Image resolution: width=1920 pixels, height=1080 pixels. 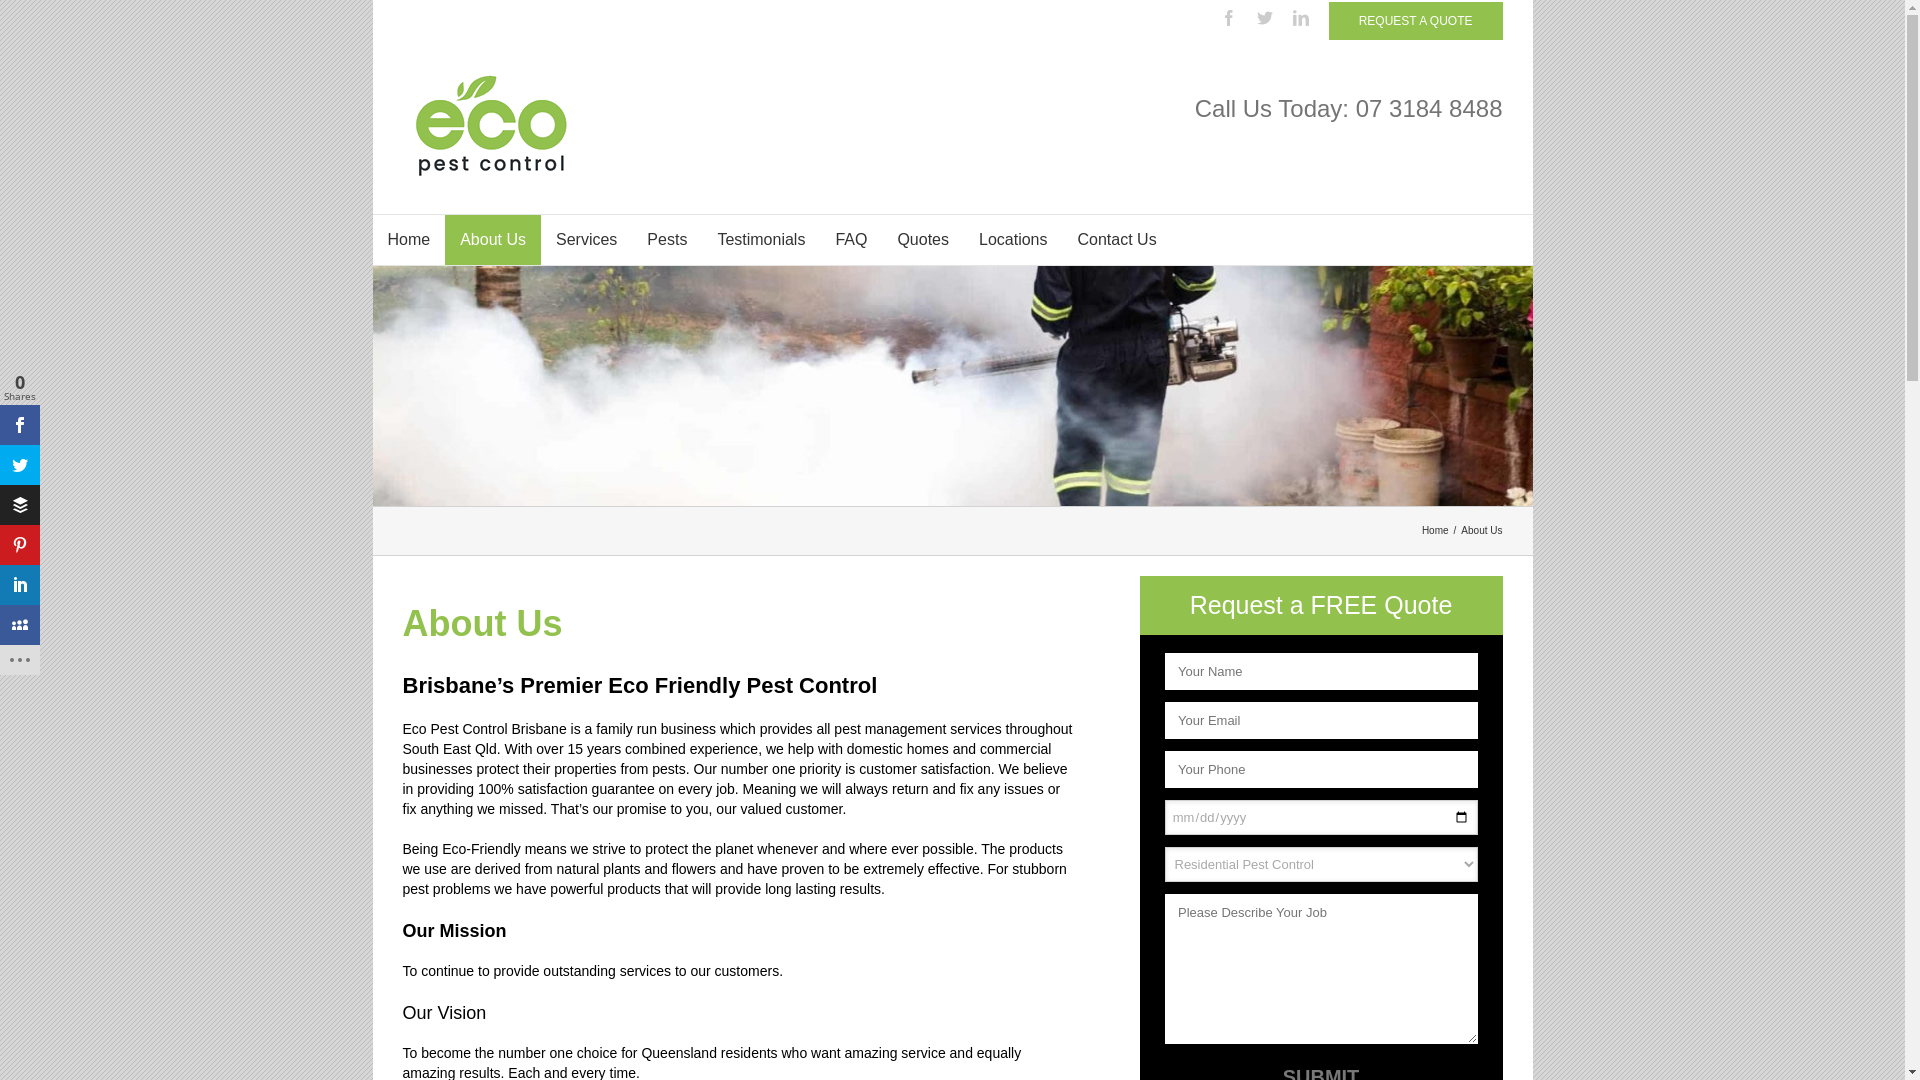 What do you see at coordinates (1265, 18) in the screenshot?
I see `Twitter` at bounding box center [1265, 18].